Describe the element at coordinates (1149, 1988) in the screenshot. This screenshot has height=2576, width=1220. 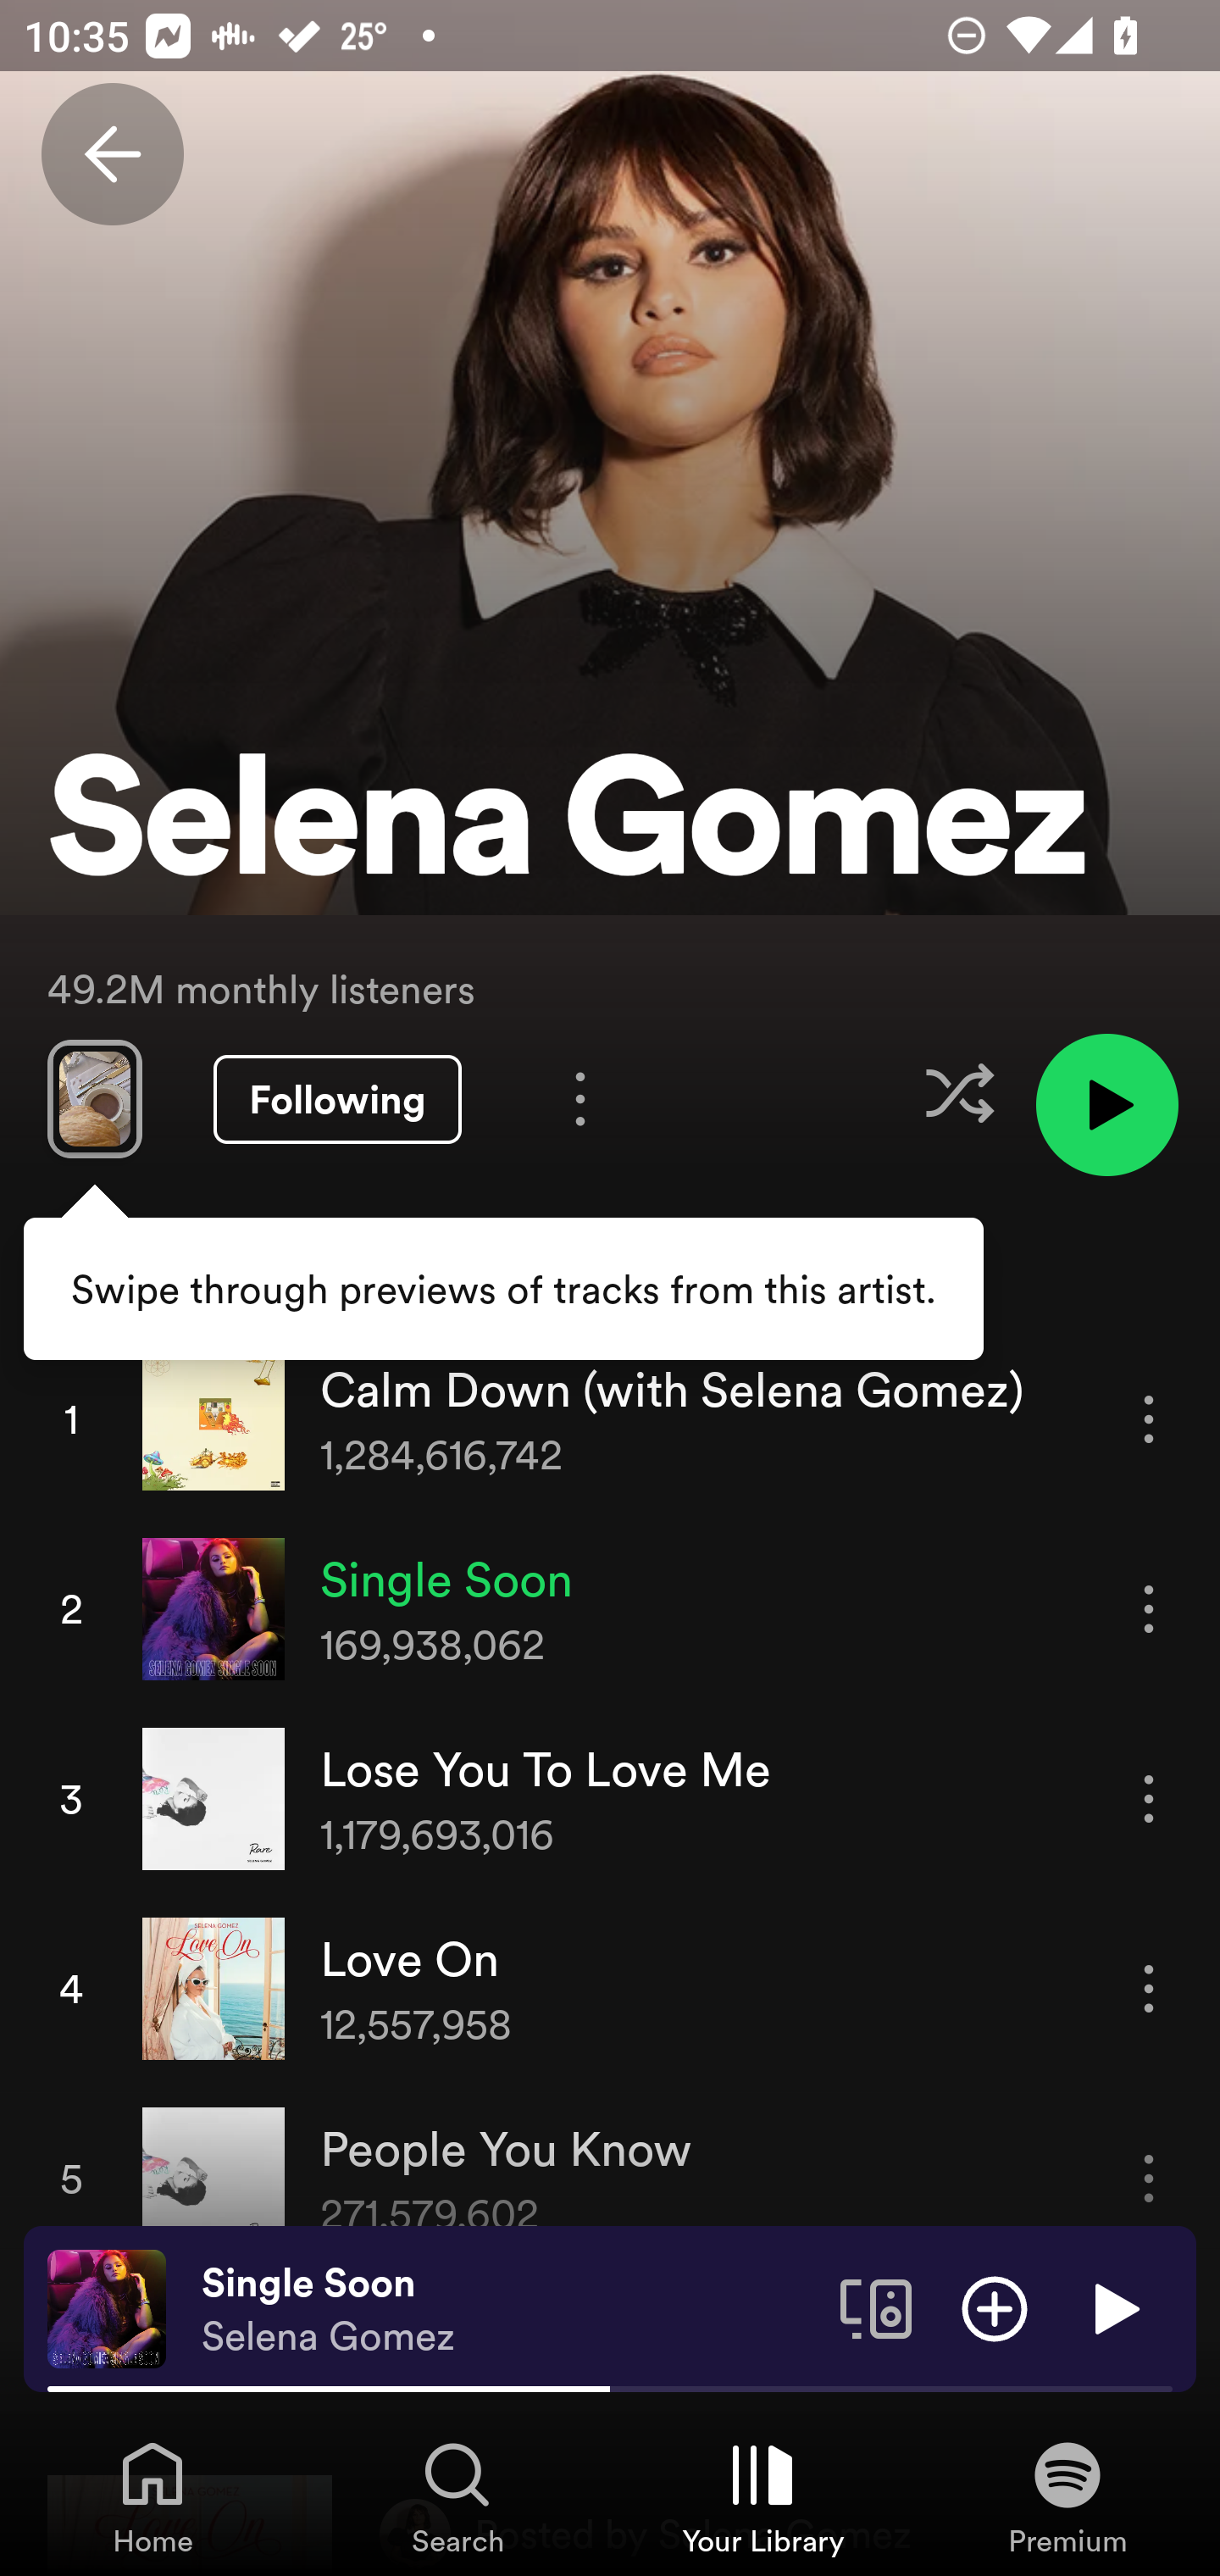
I see `More options for song Love On` at that location.